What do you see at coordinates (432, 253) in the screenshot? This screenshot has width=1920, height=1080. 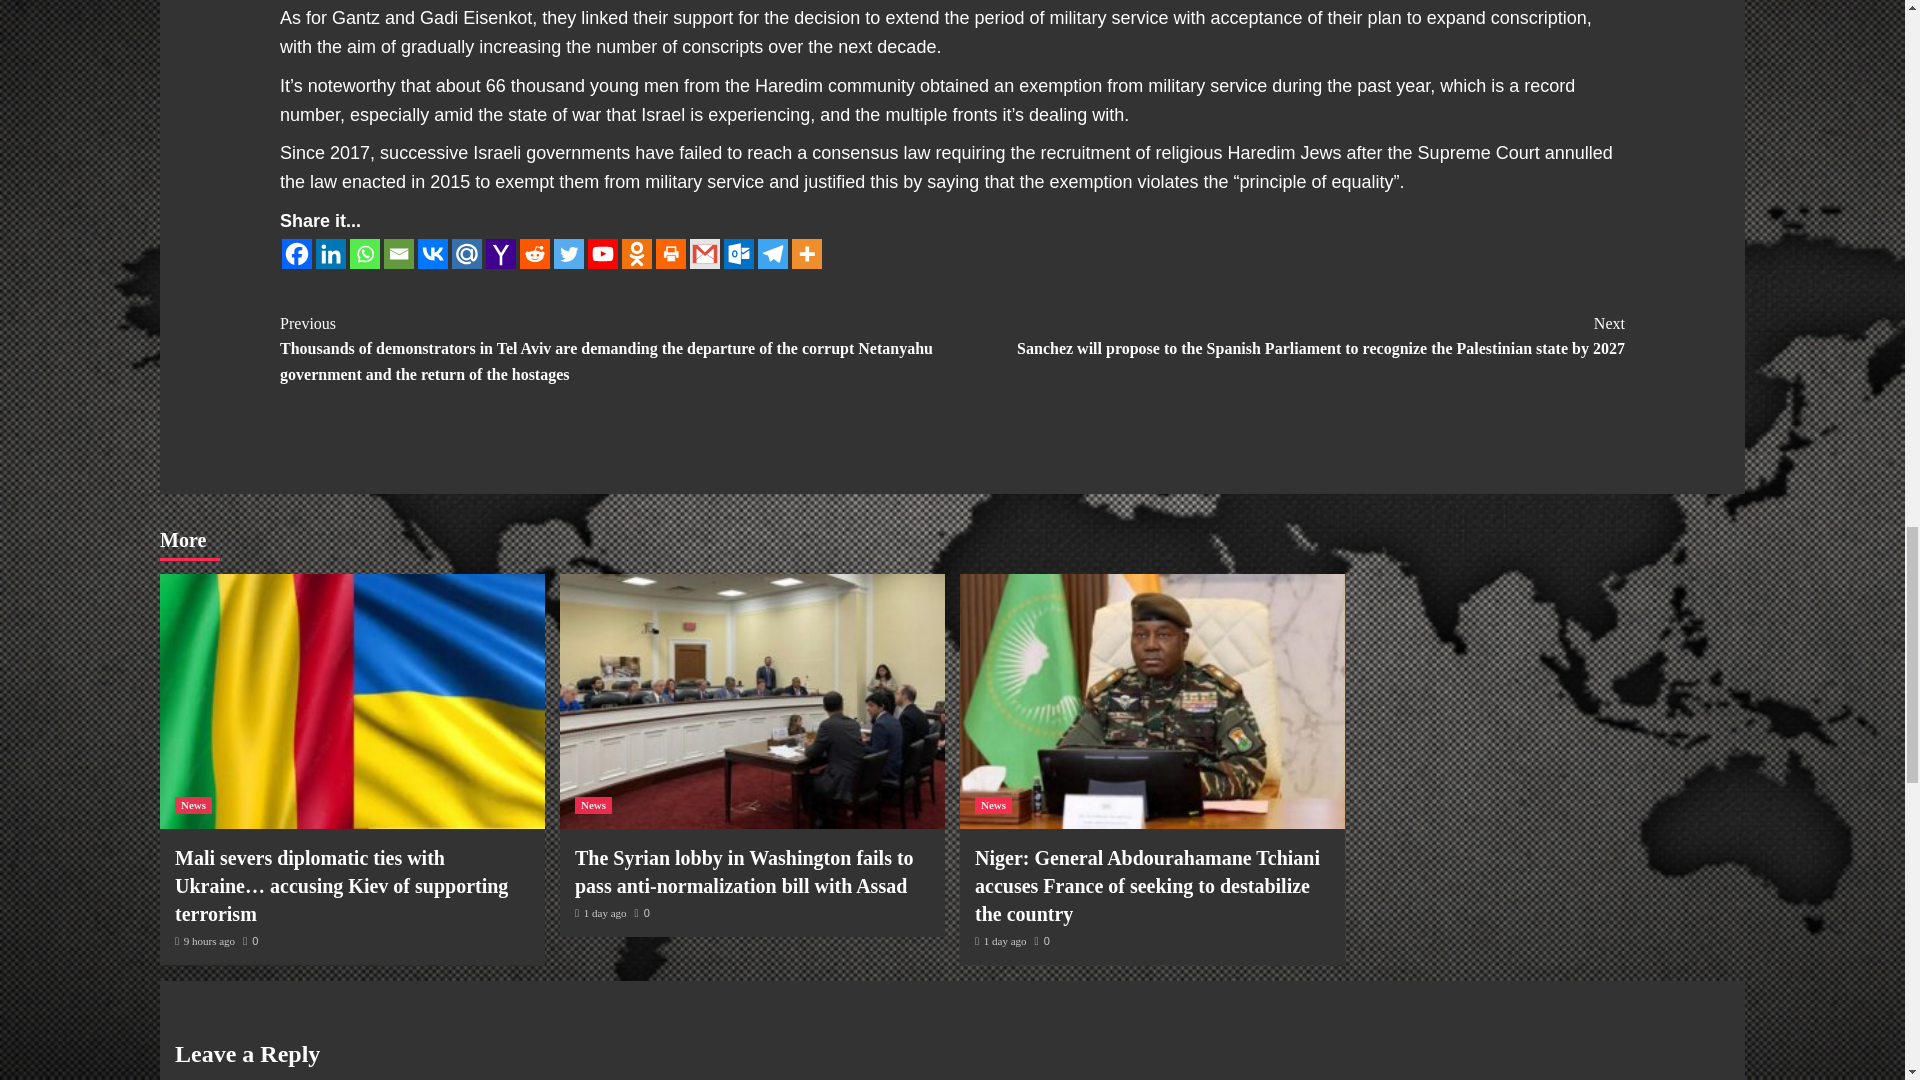 I see `Vkontakte` at bounding box center [432, 253].